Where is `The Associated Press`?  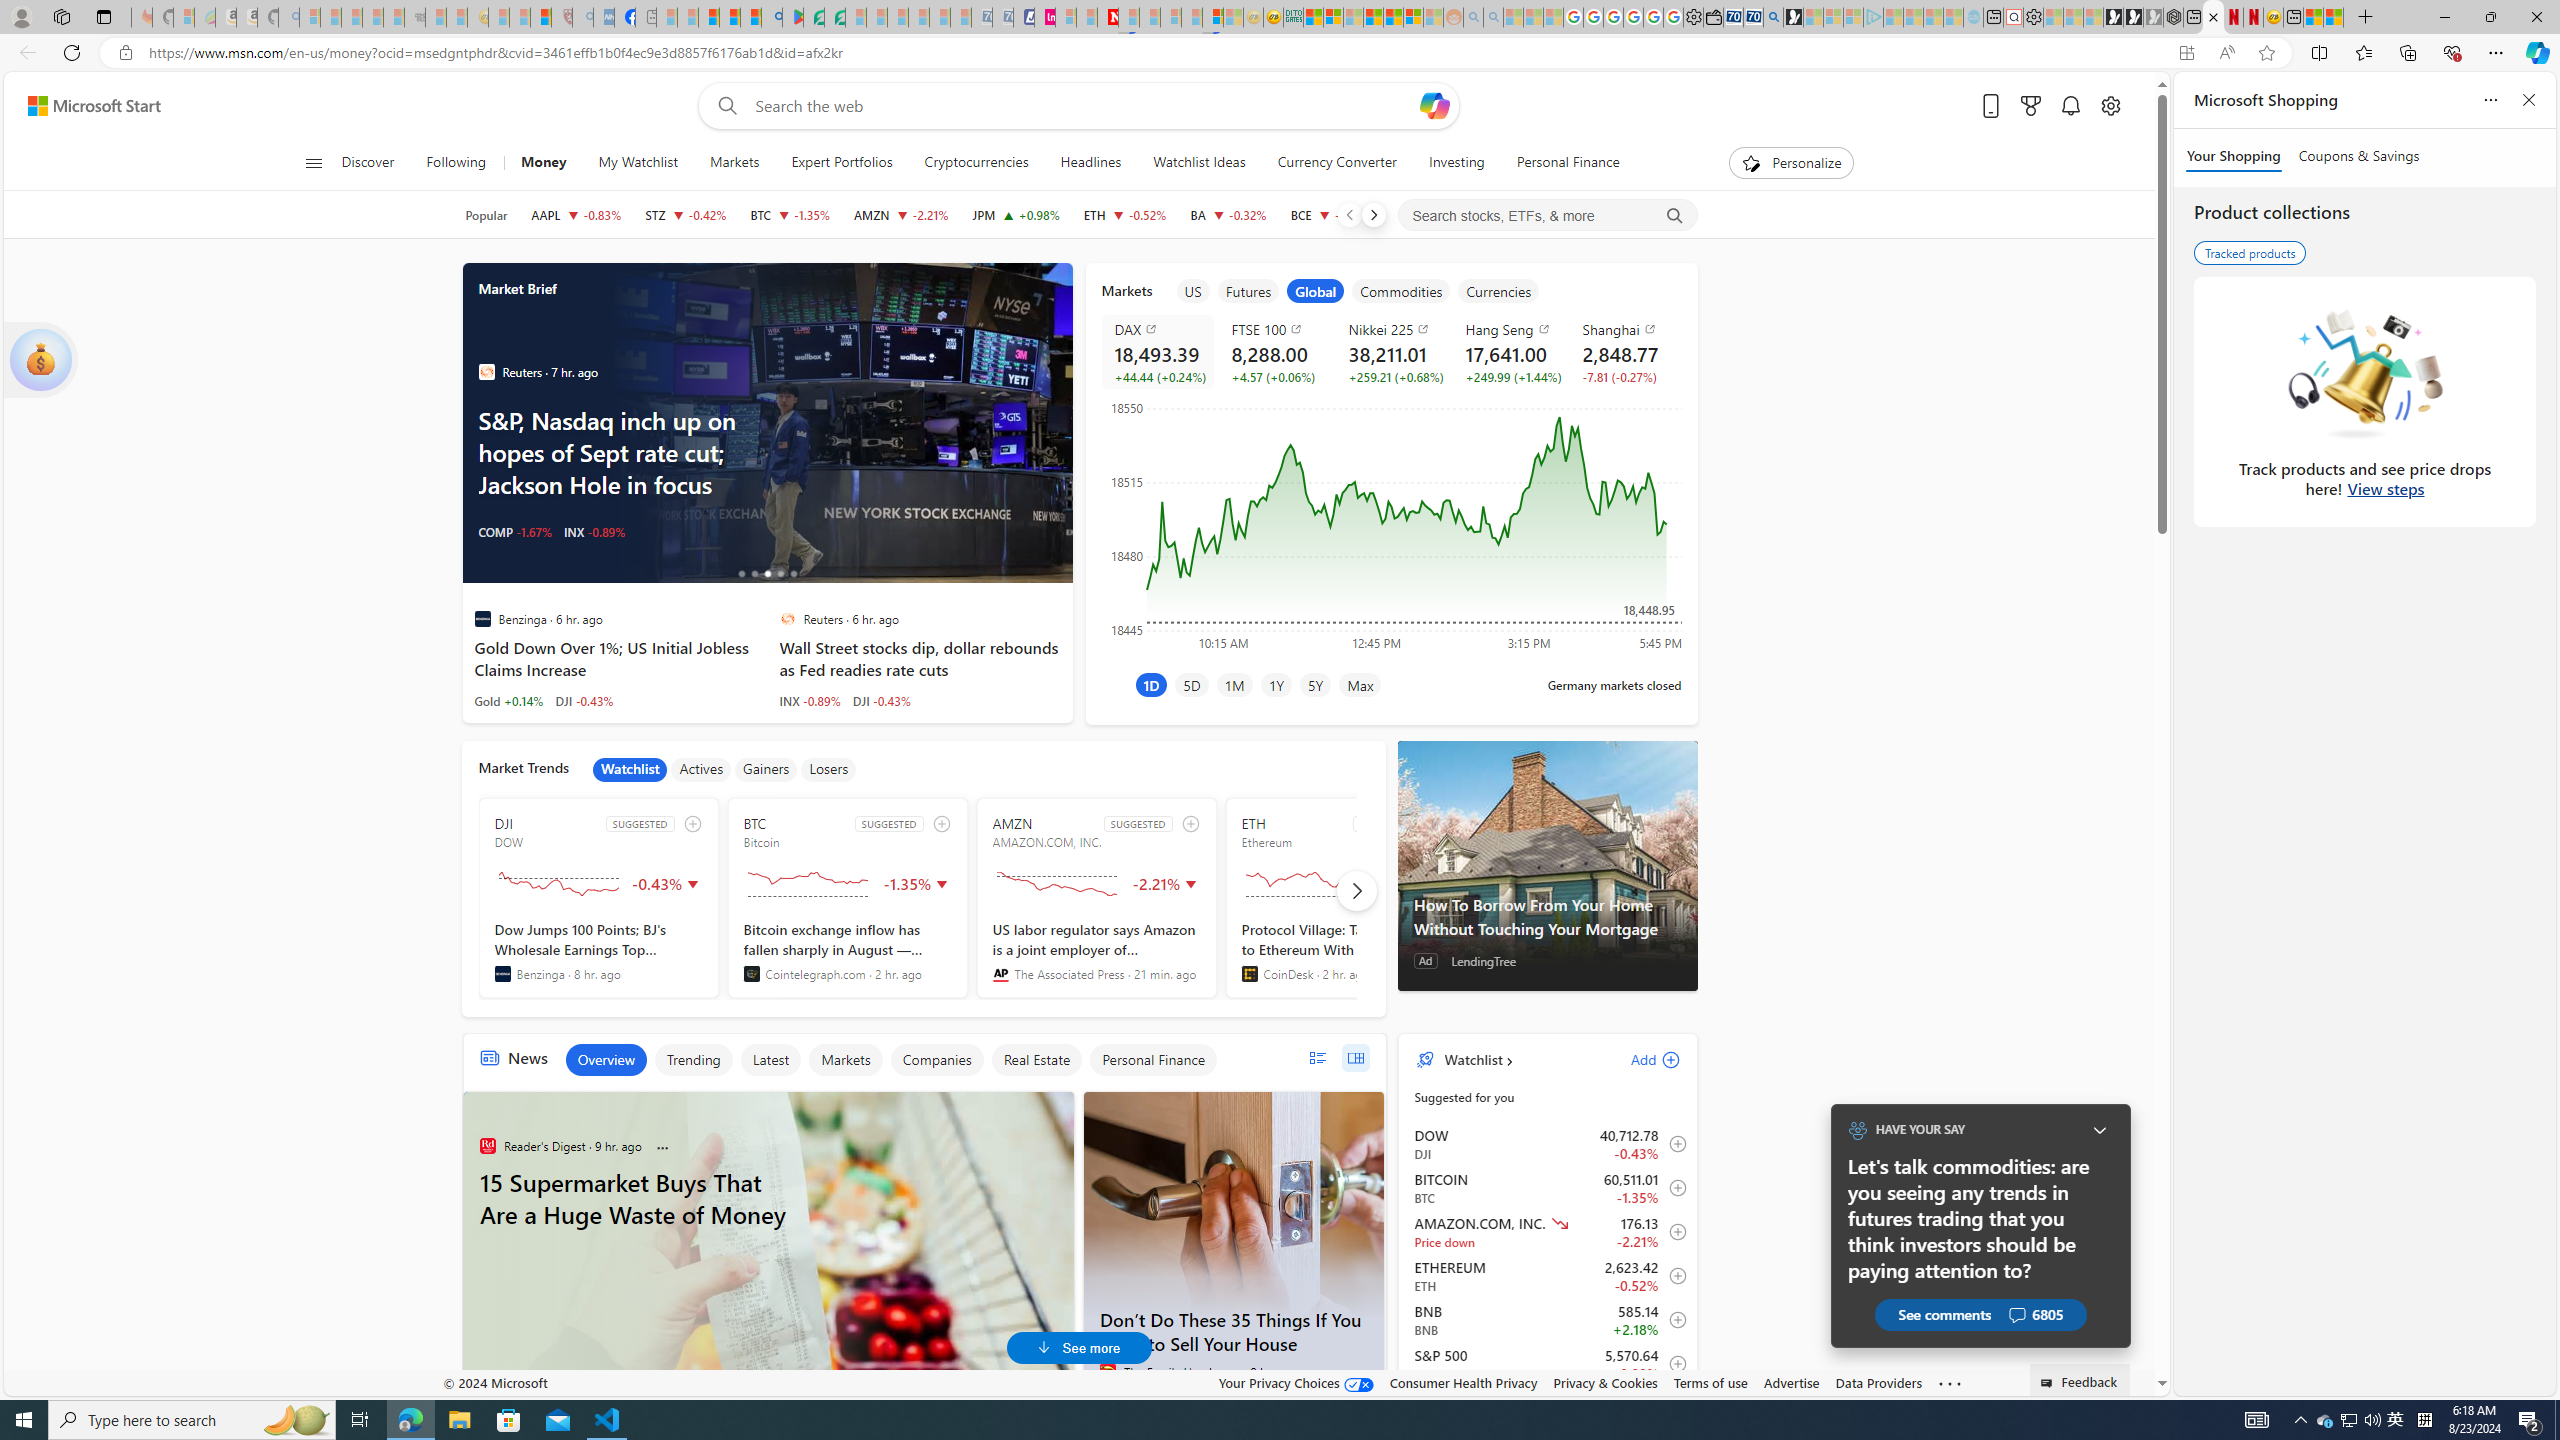 The Associated Press is located at coordinates (1000, 974).